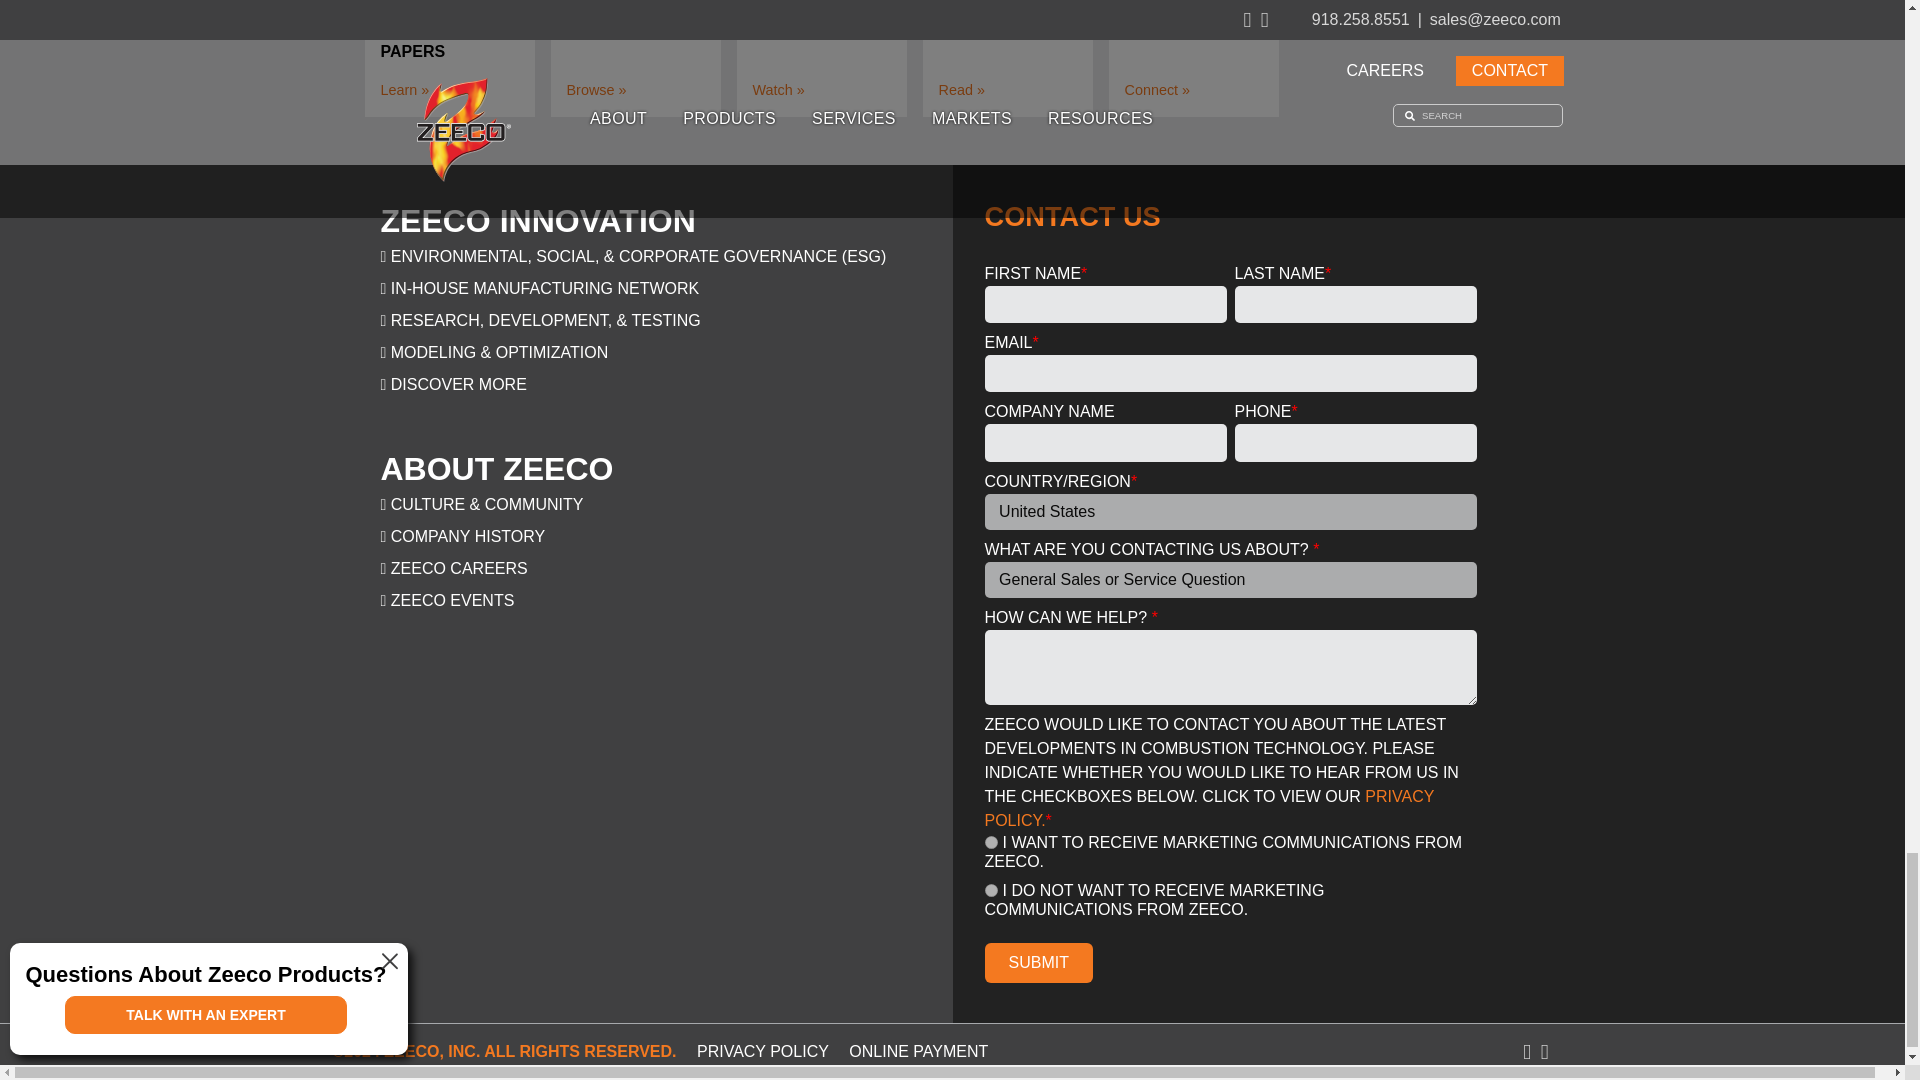 The width and height of the screenshot is (1920, 1080). What do you see at coordinates (990, 890) in the screenshot?
I see `I do not want to receive communications from Zeeco.` at bounding box center [990, 890].